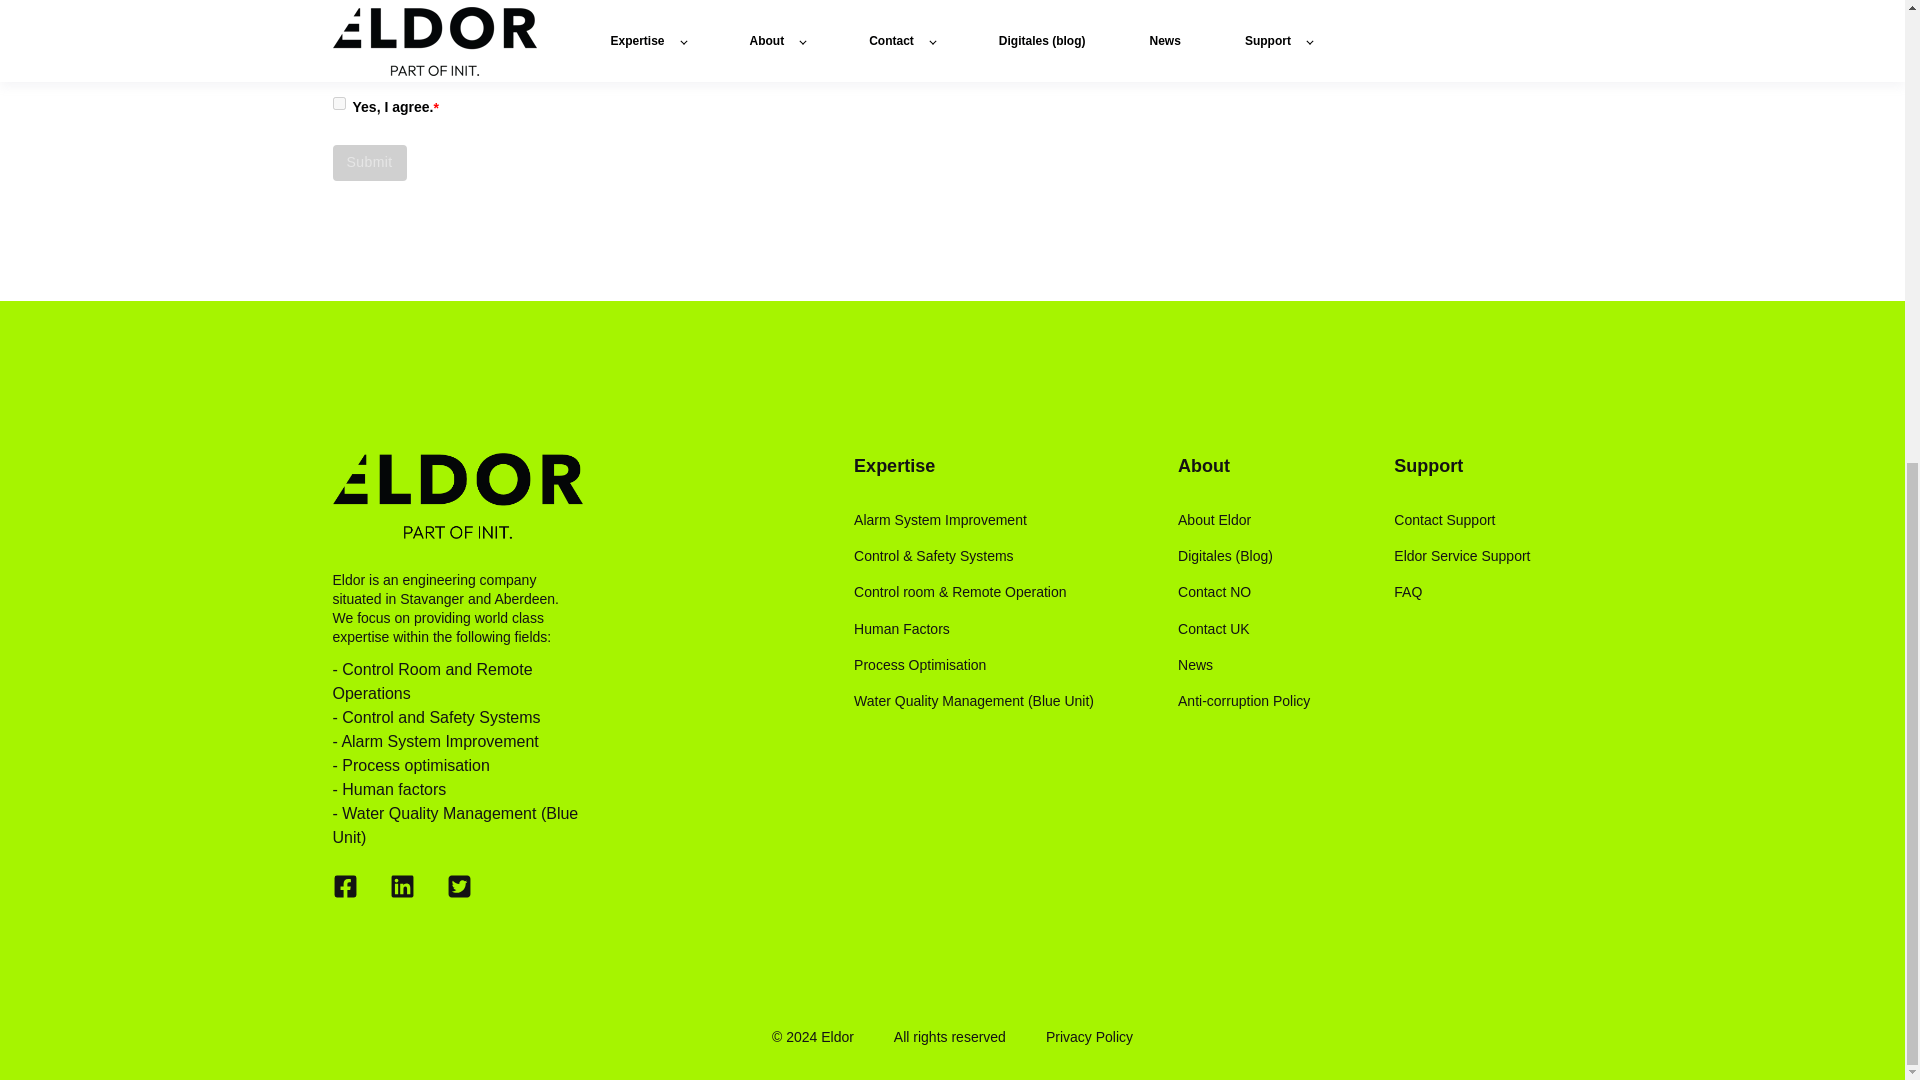  I want to click on Alarm System Improvement, so click(974, 520).